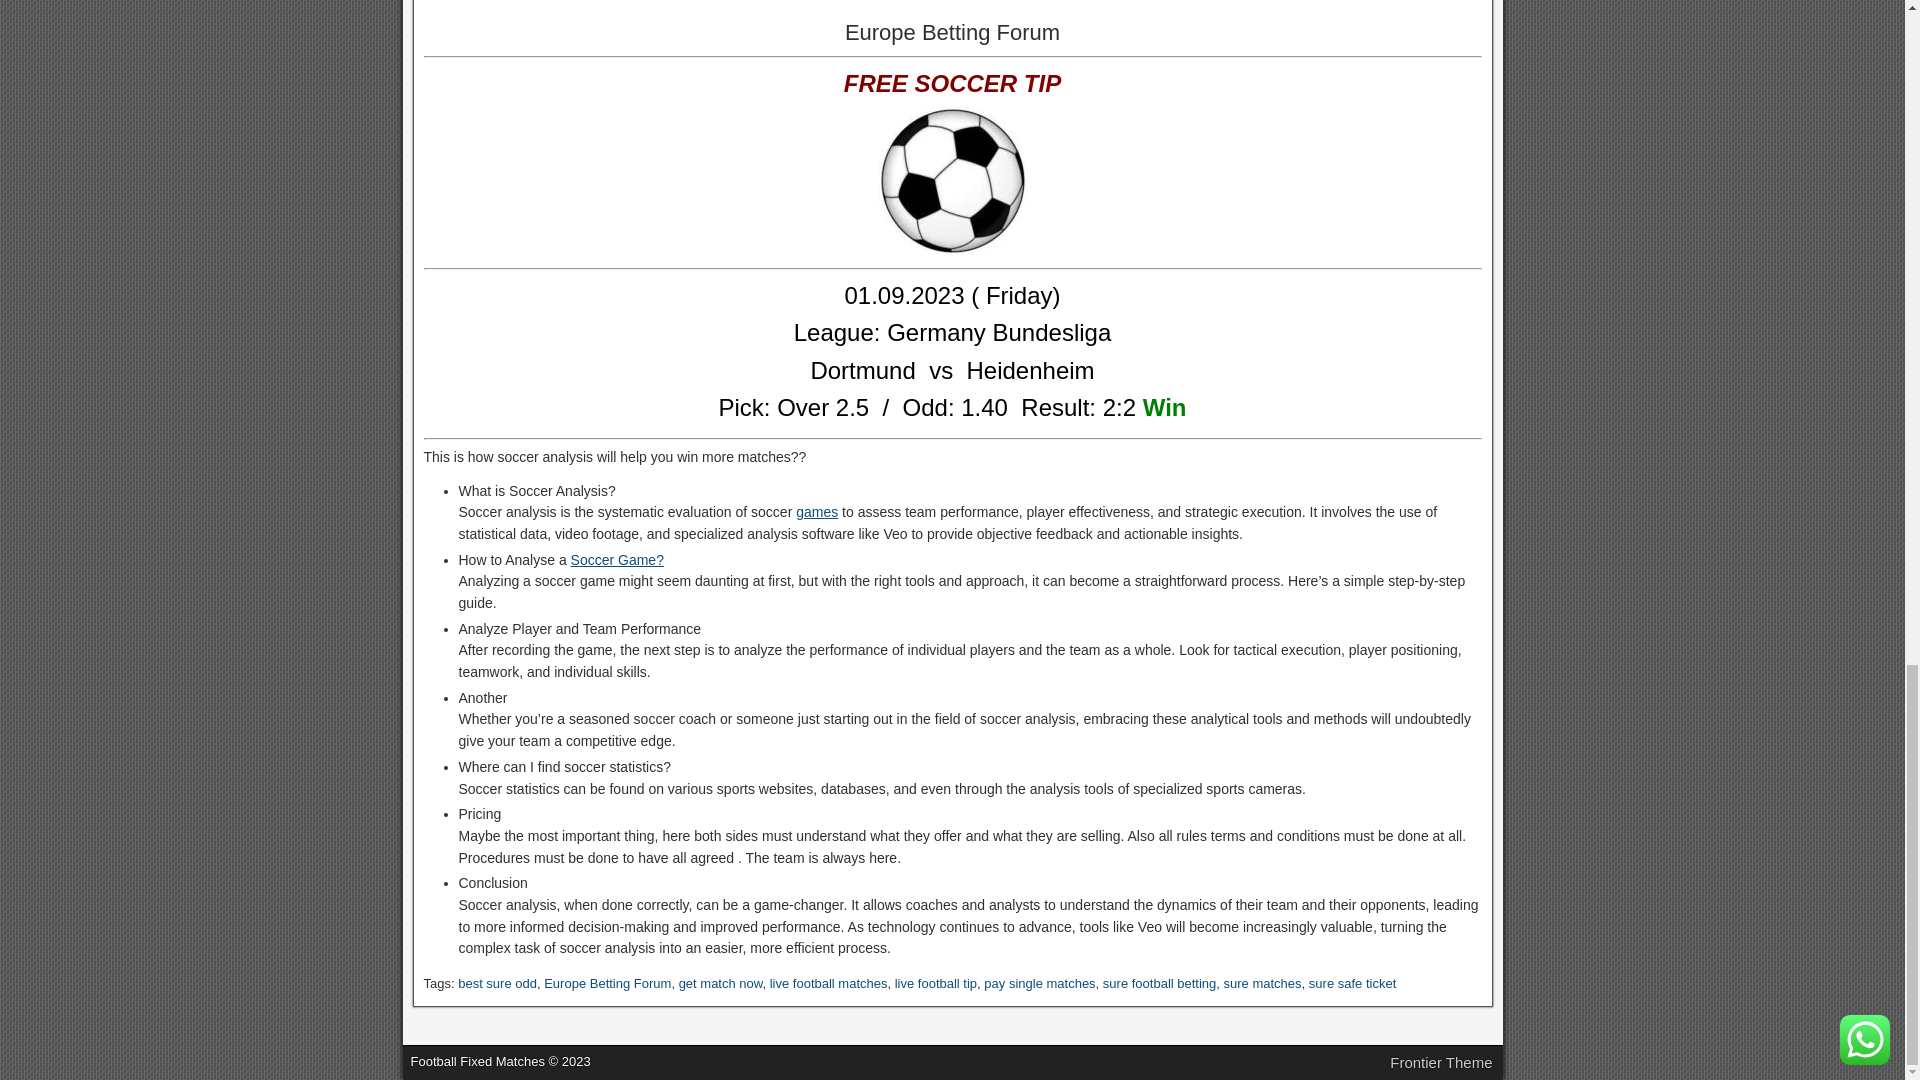  What do you see at coordinates (498, 984) in the screenshot?
I see `best sure odd` at bounding box center [498, 984].